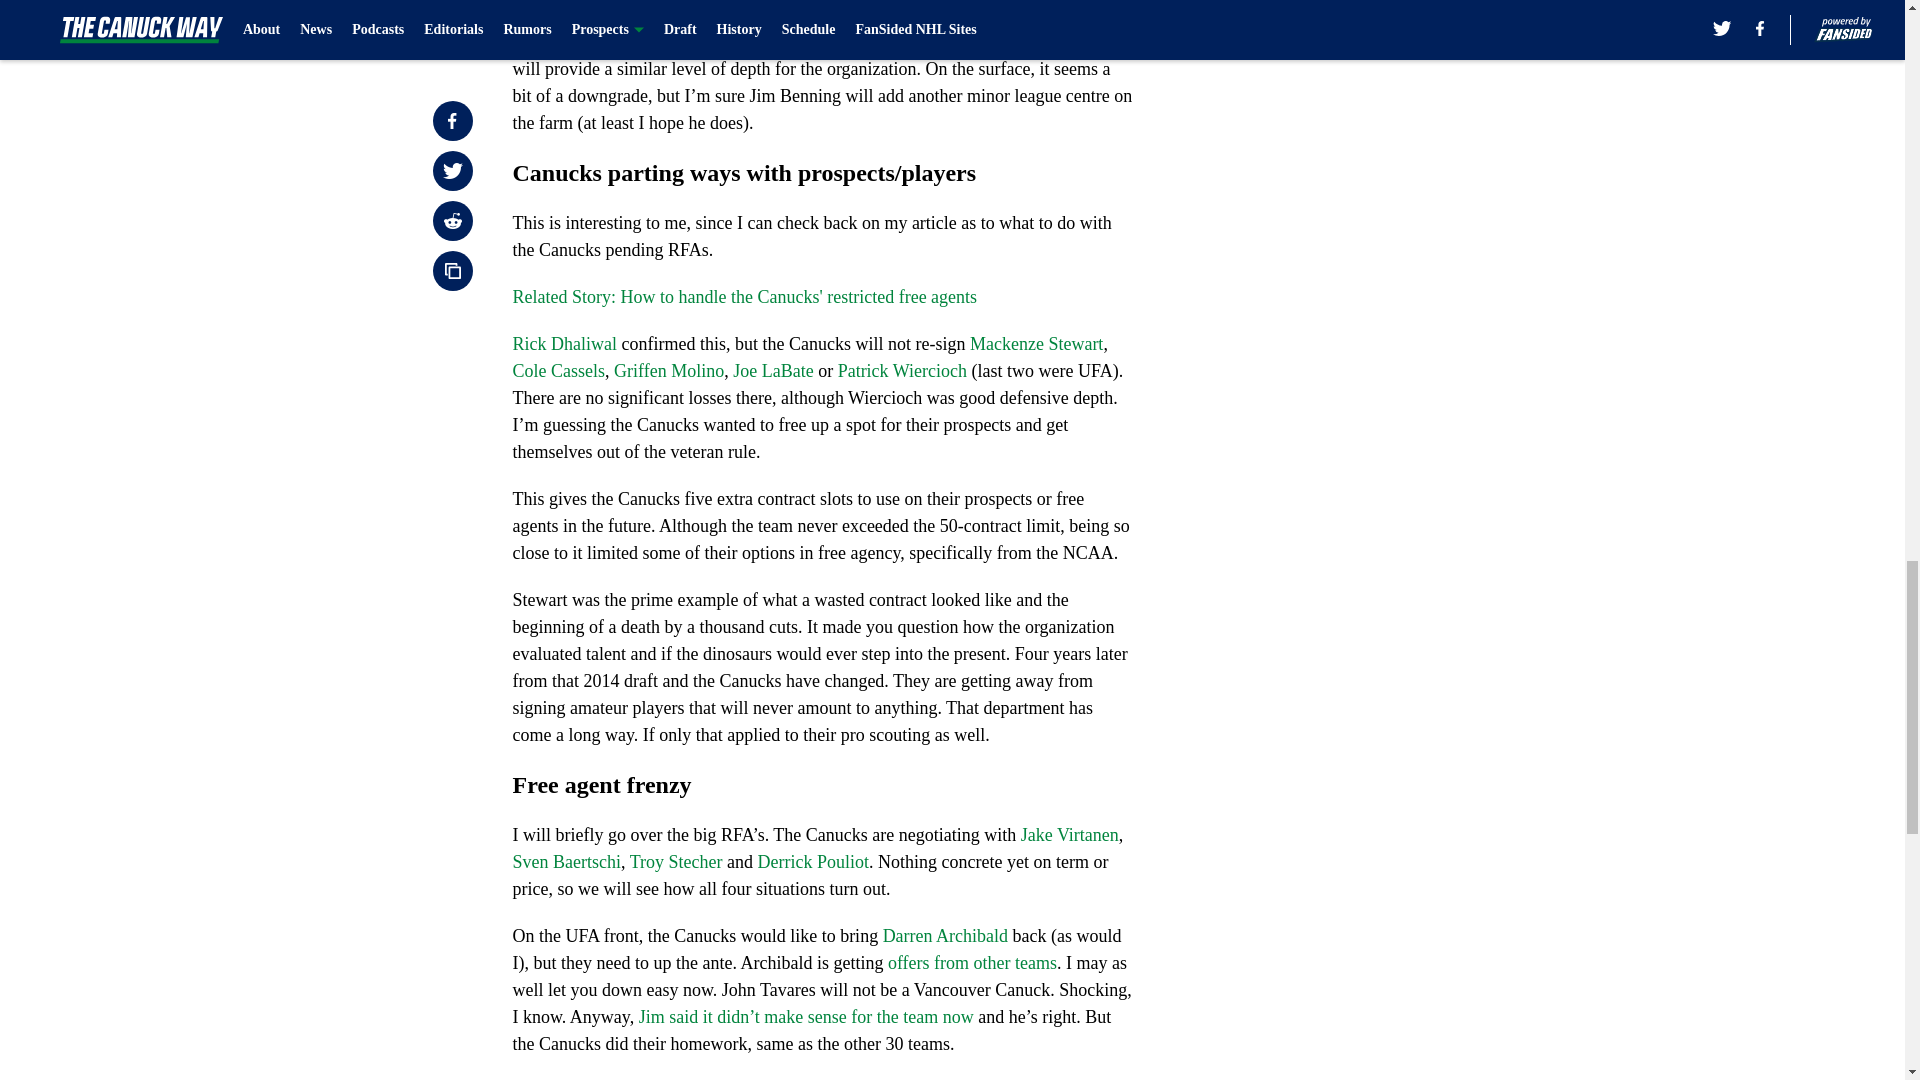 The width and height of the screenshot is (1920, 1080). What do you see at coordinates (902, 370) in the screenshot?
I see `Patrick Wiercioch` at bounding box center [902, 370].